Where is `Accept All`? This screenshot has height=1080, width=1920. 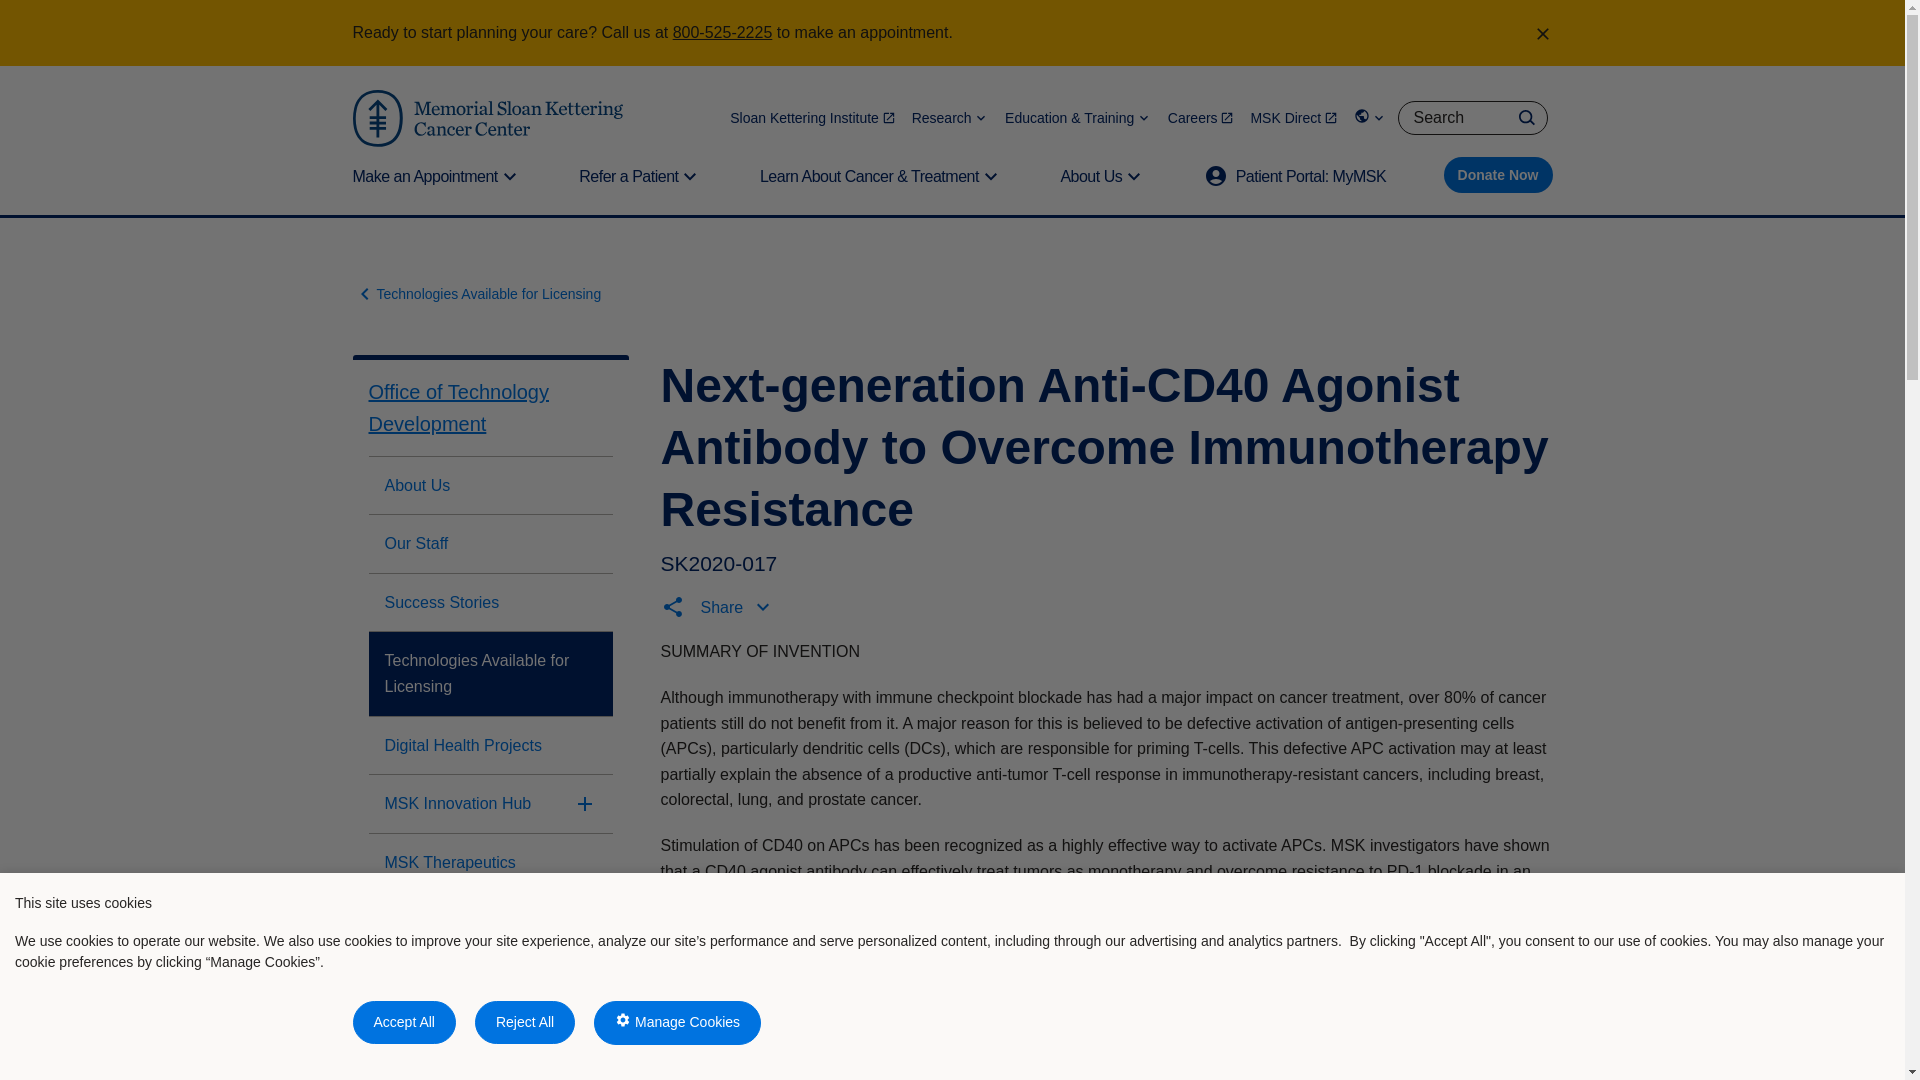
Accept All is located at coordinates (403, 1022).